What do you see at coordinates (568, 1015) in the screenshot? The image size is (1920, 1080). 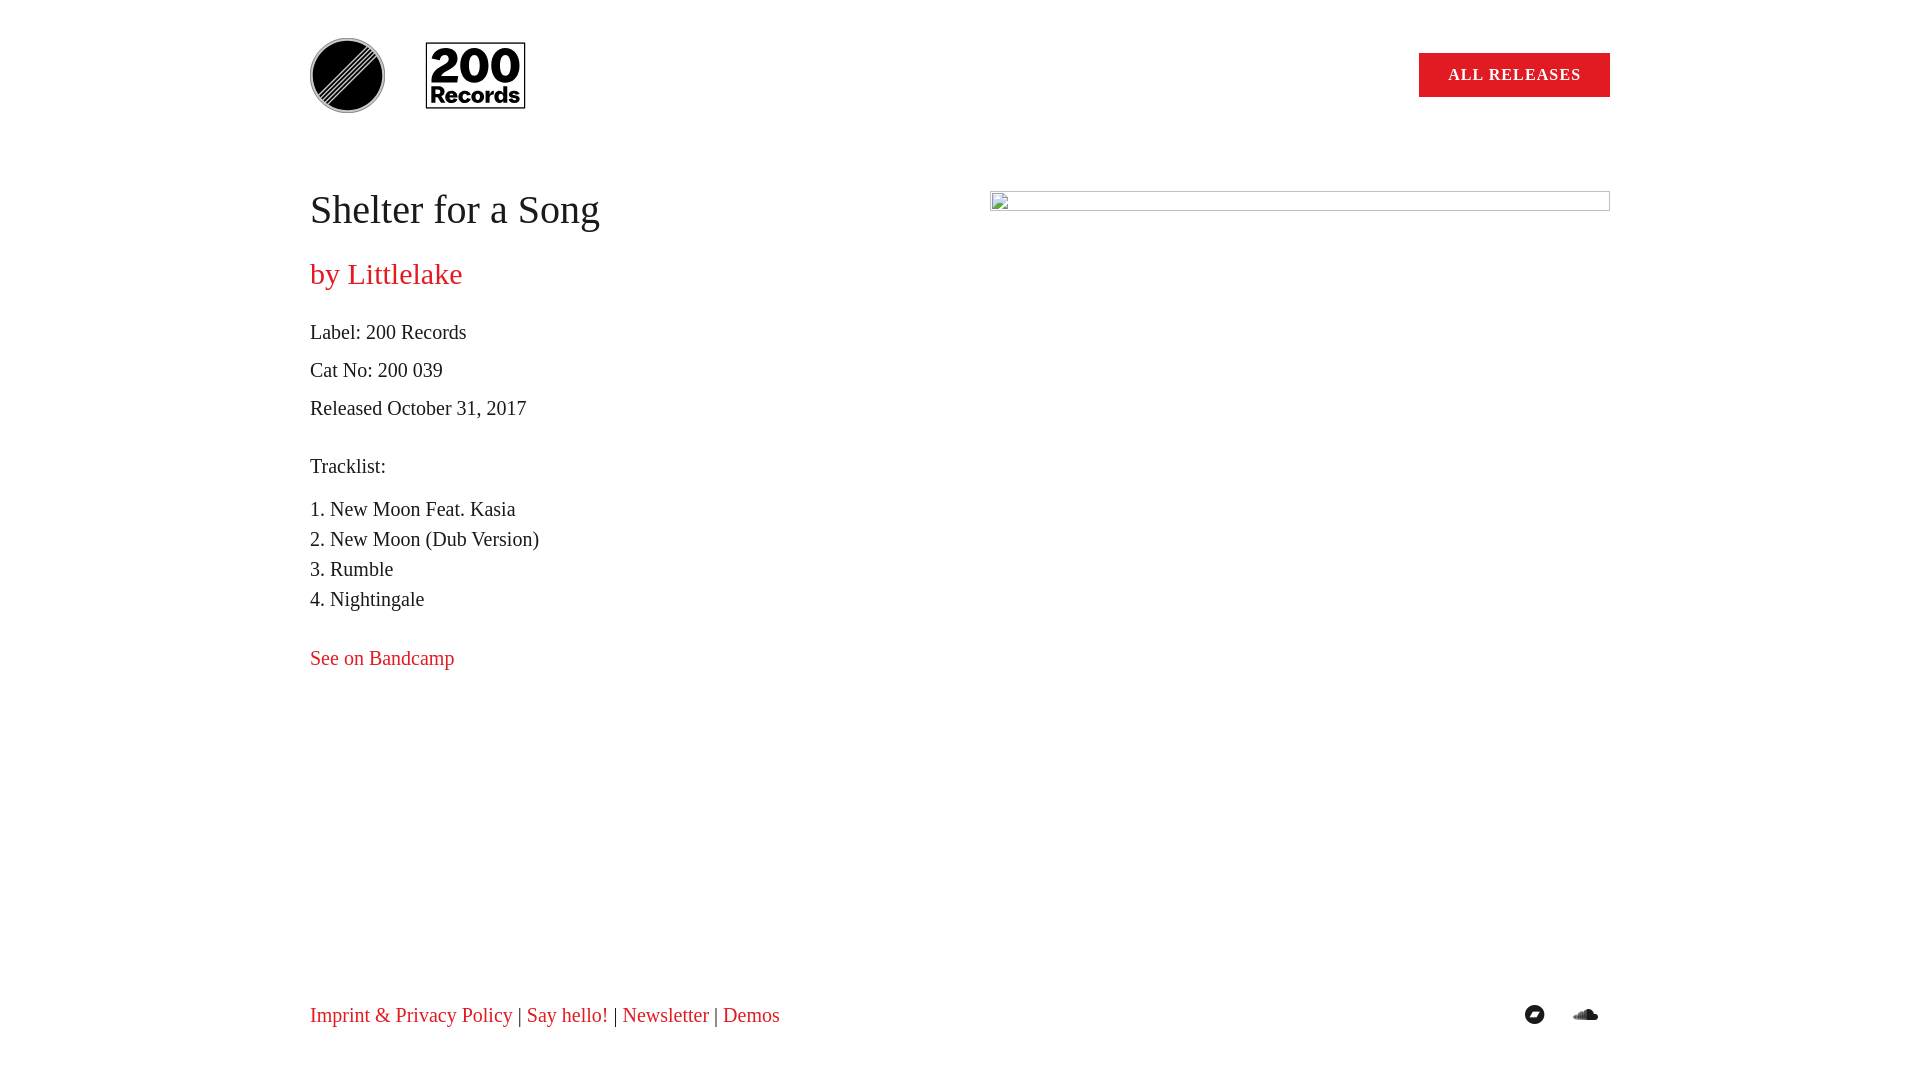 I see `Say hello!` at bounding box center [568, 1015].